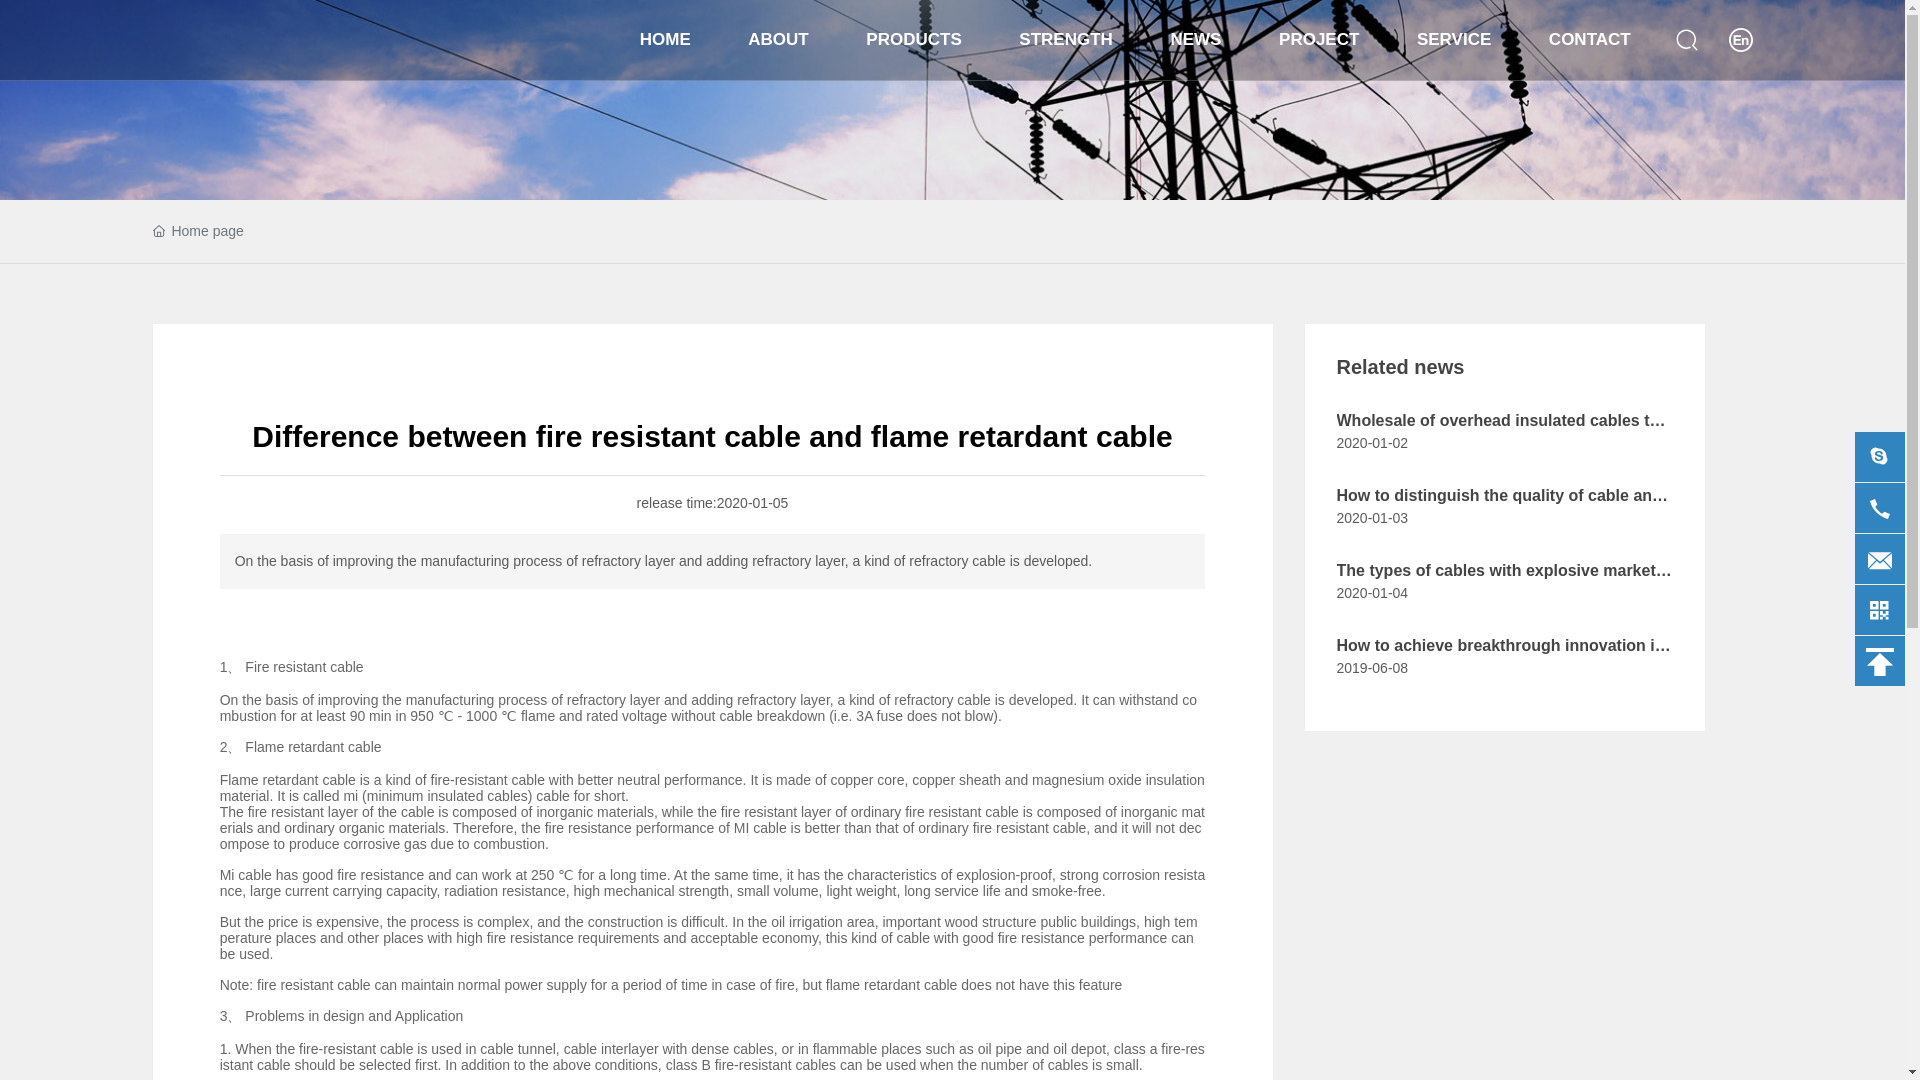  I want to click on ENGLISH, so click(1740, 39).